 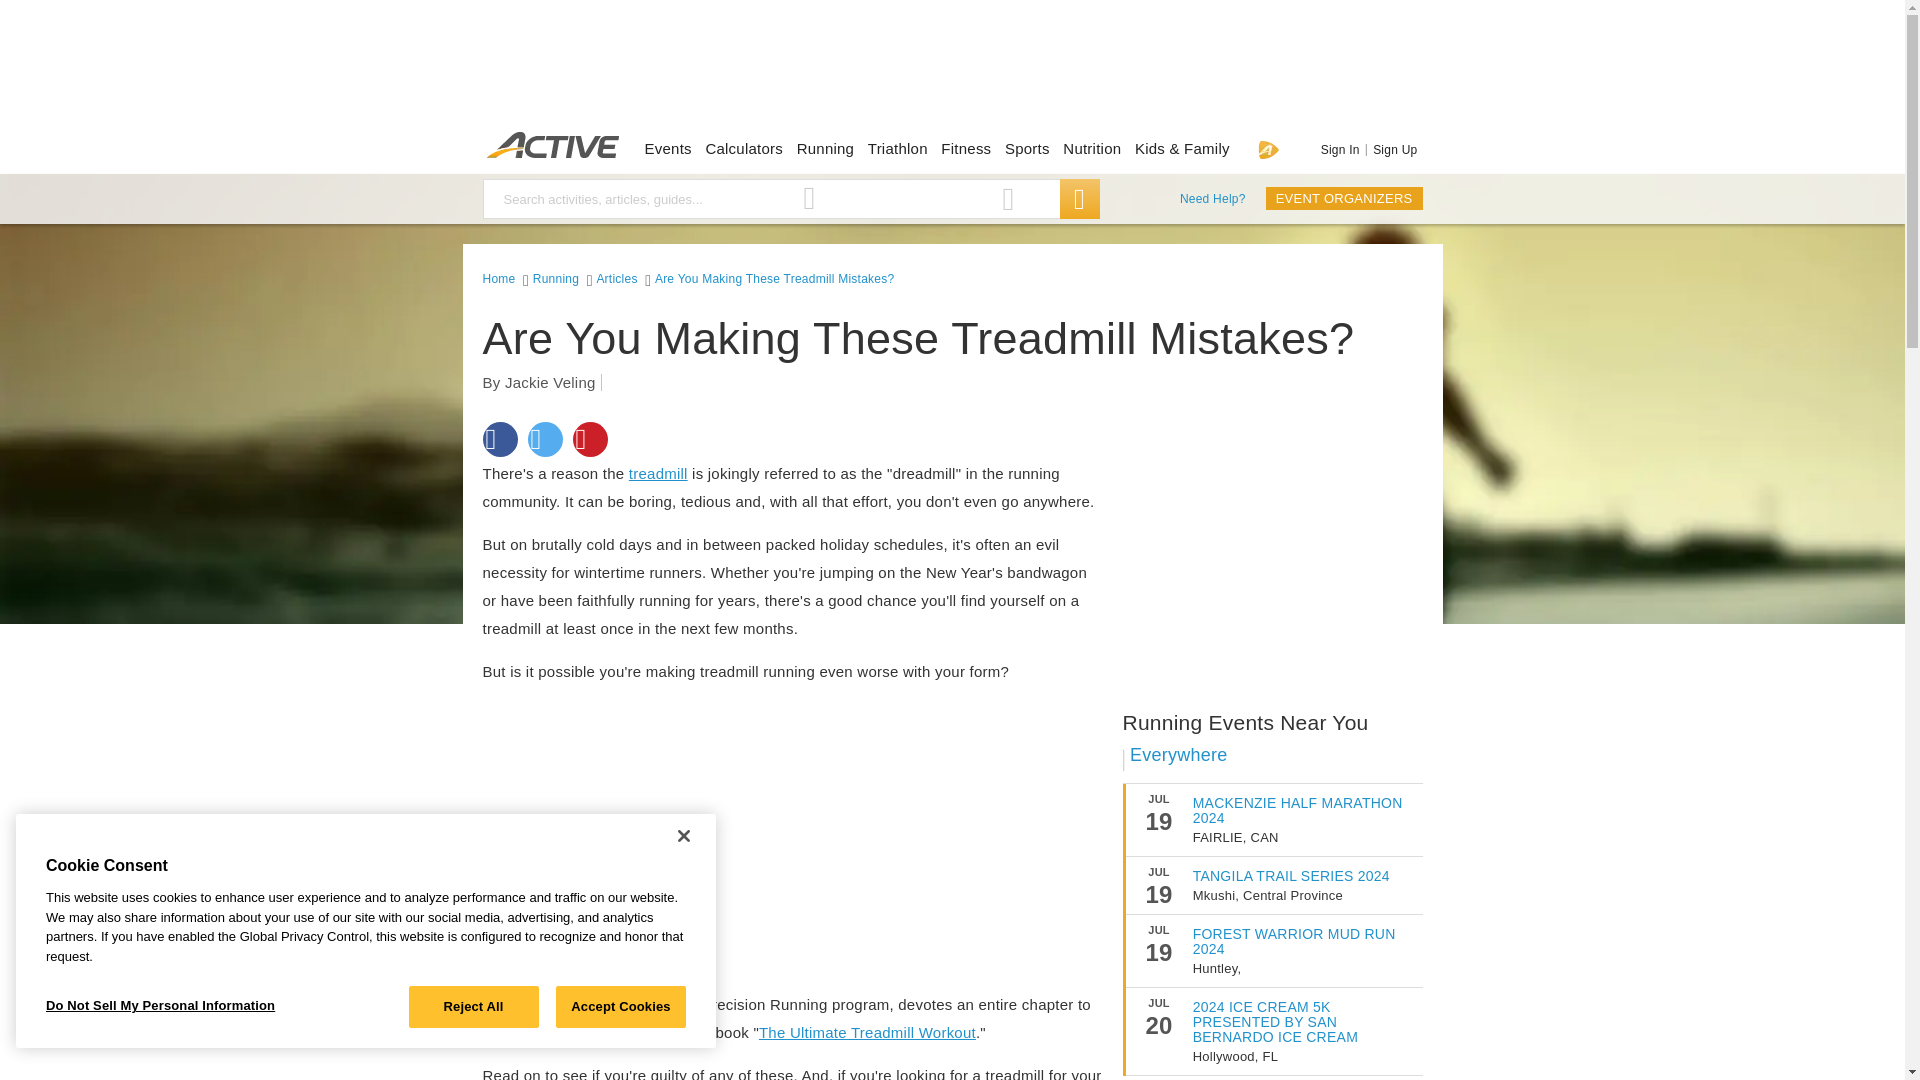 What do you see at coordinates (631, 826) in the screenshot?
I see `3rd party ad content` at bounding box center [631, 826].